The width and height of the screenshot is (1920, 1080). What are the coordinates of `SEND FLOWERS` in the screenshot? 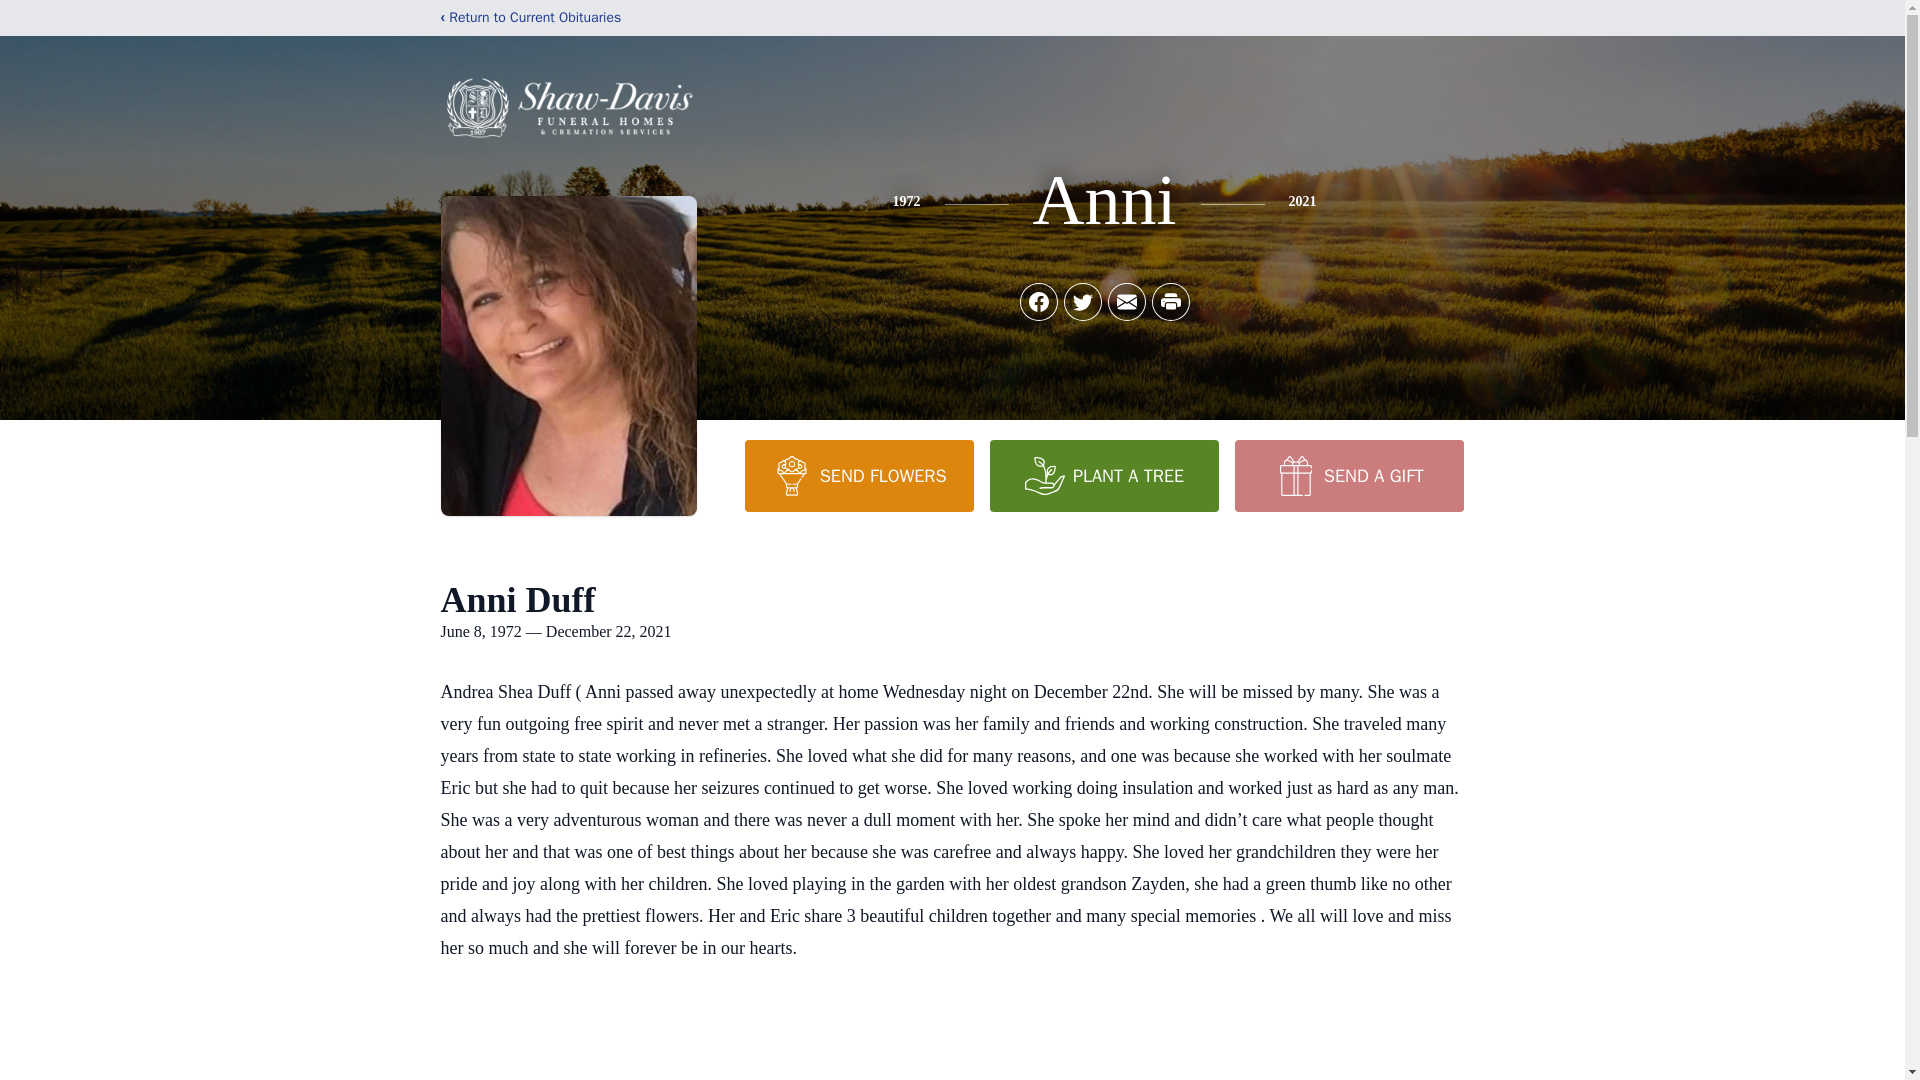 It's located at (858, 475).